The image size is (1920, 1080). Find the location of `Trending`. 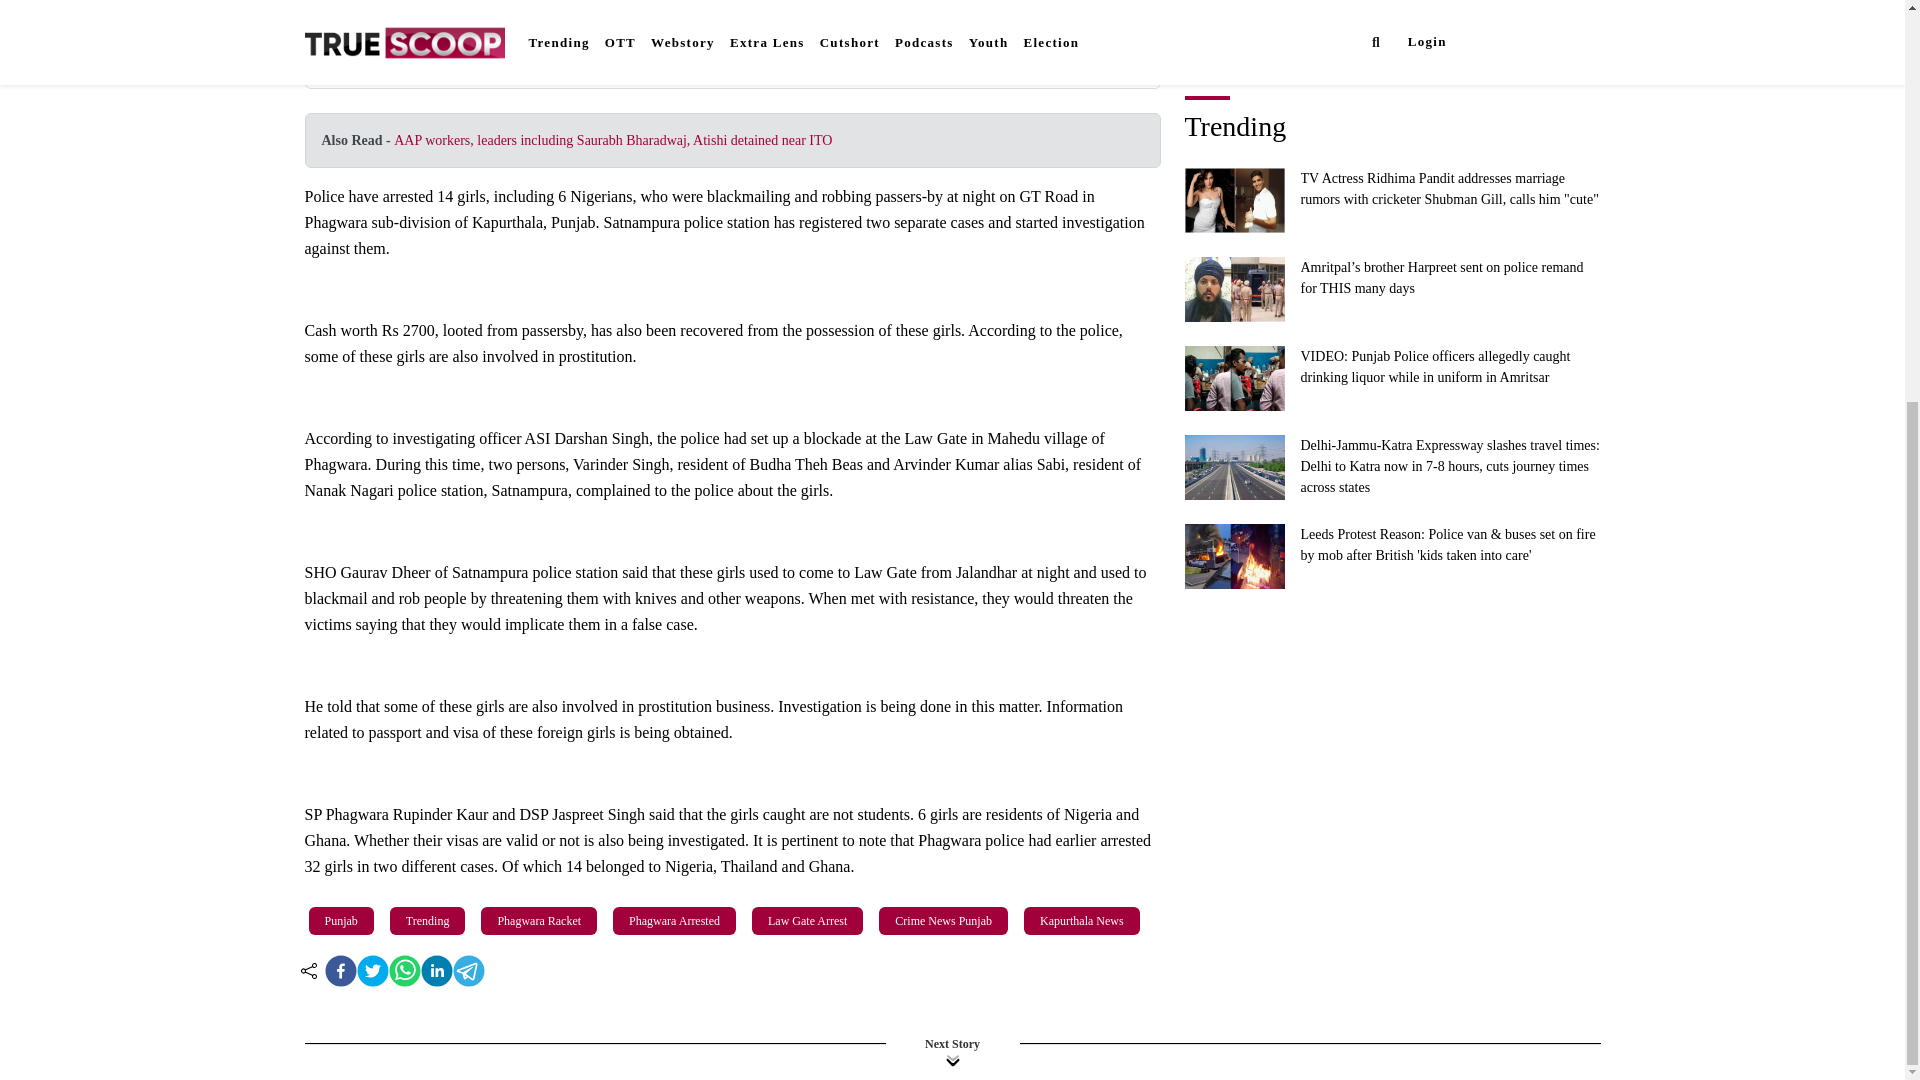

Trending is located at coordinates (428, 921).